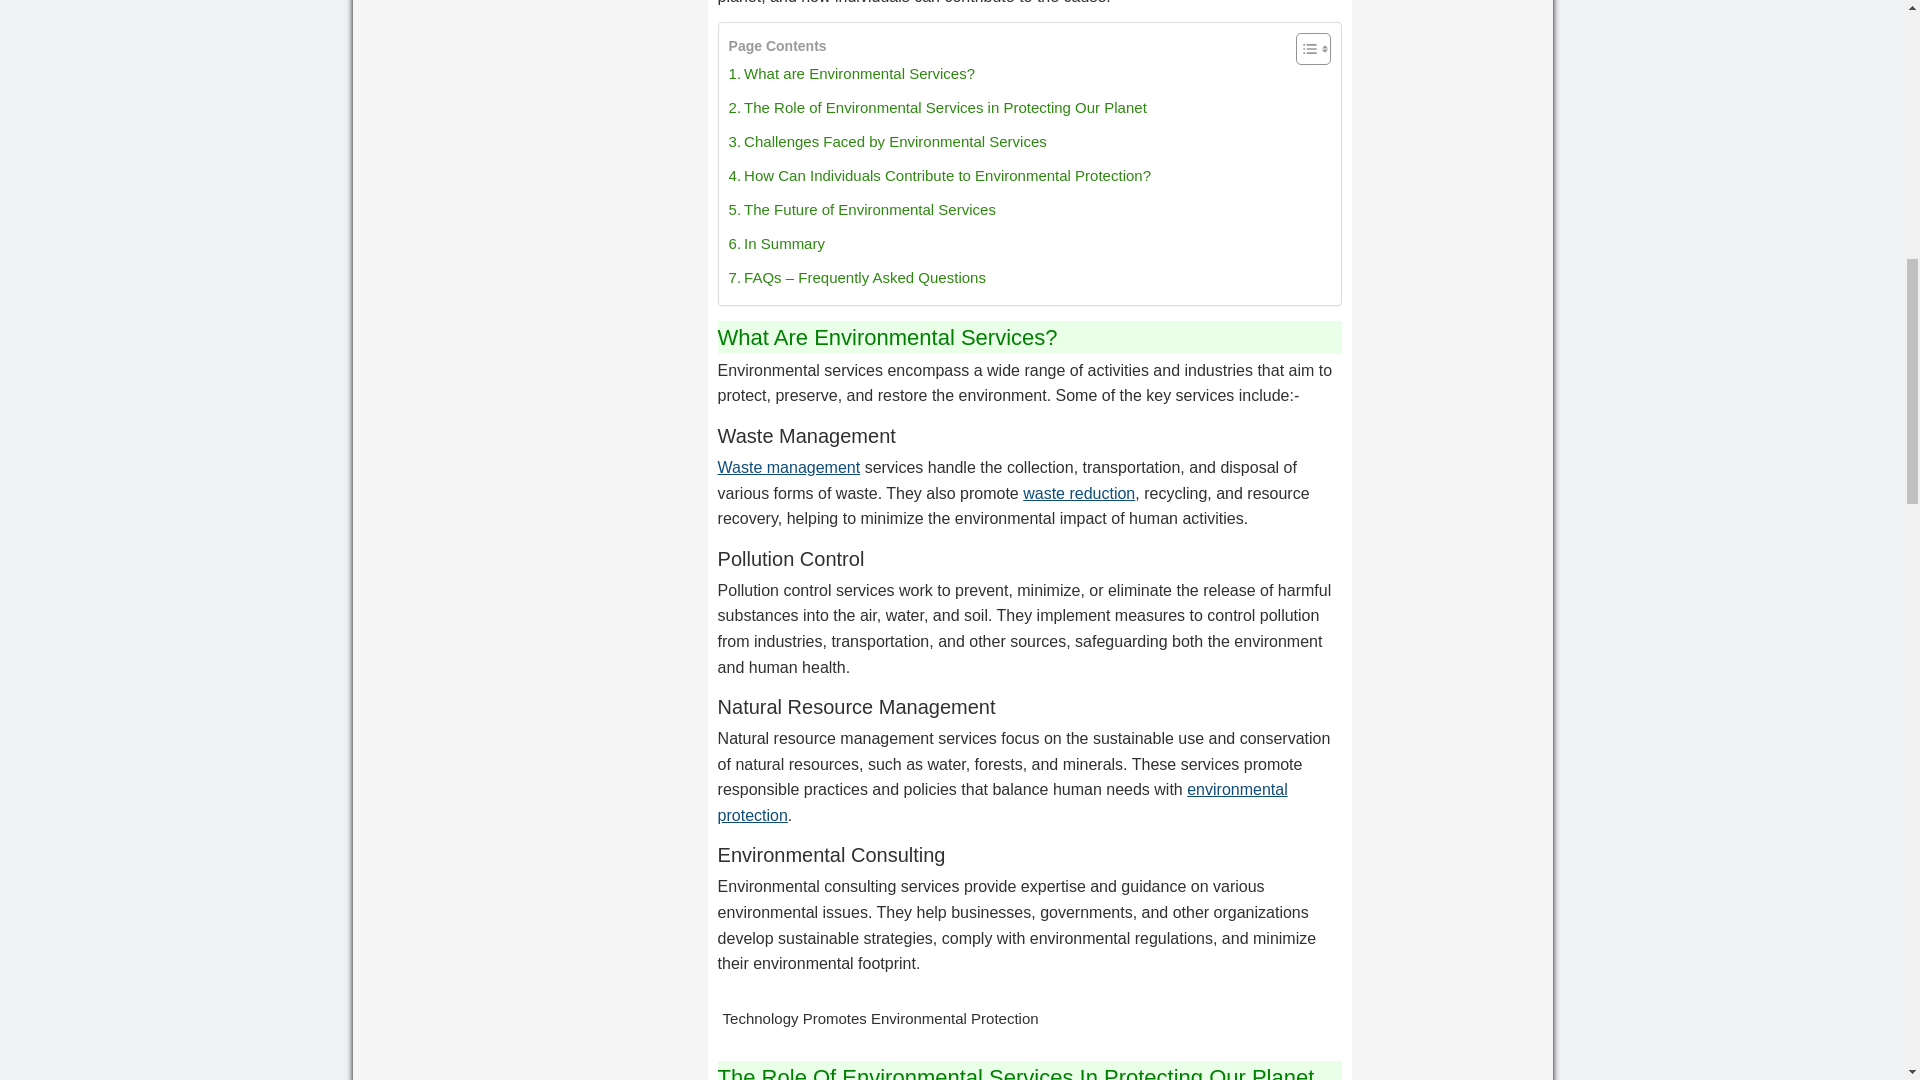 The height and width of the screenshot is (1080, 1920). I want to click on waste reduction, so click(1078, 493).